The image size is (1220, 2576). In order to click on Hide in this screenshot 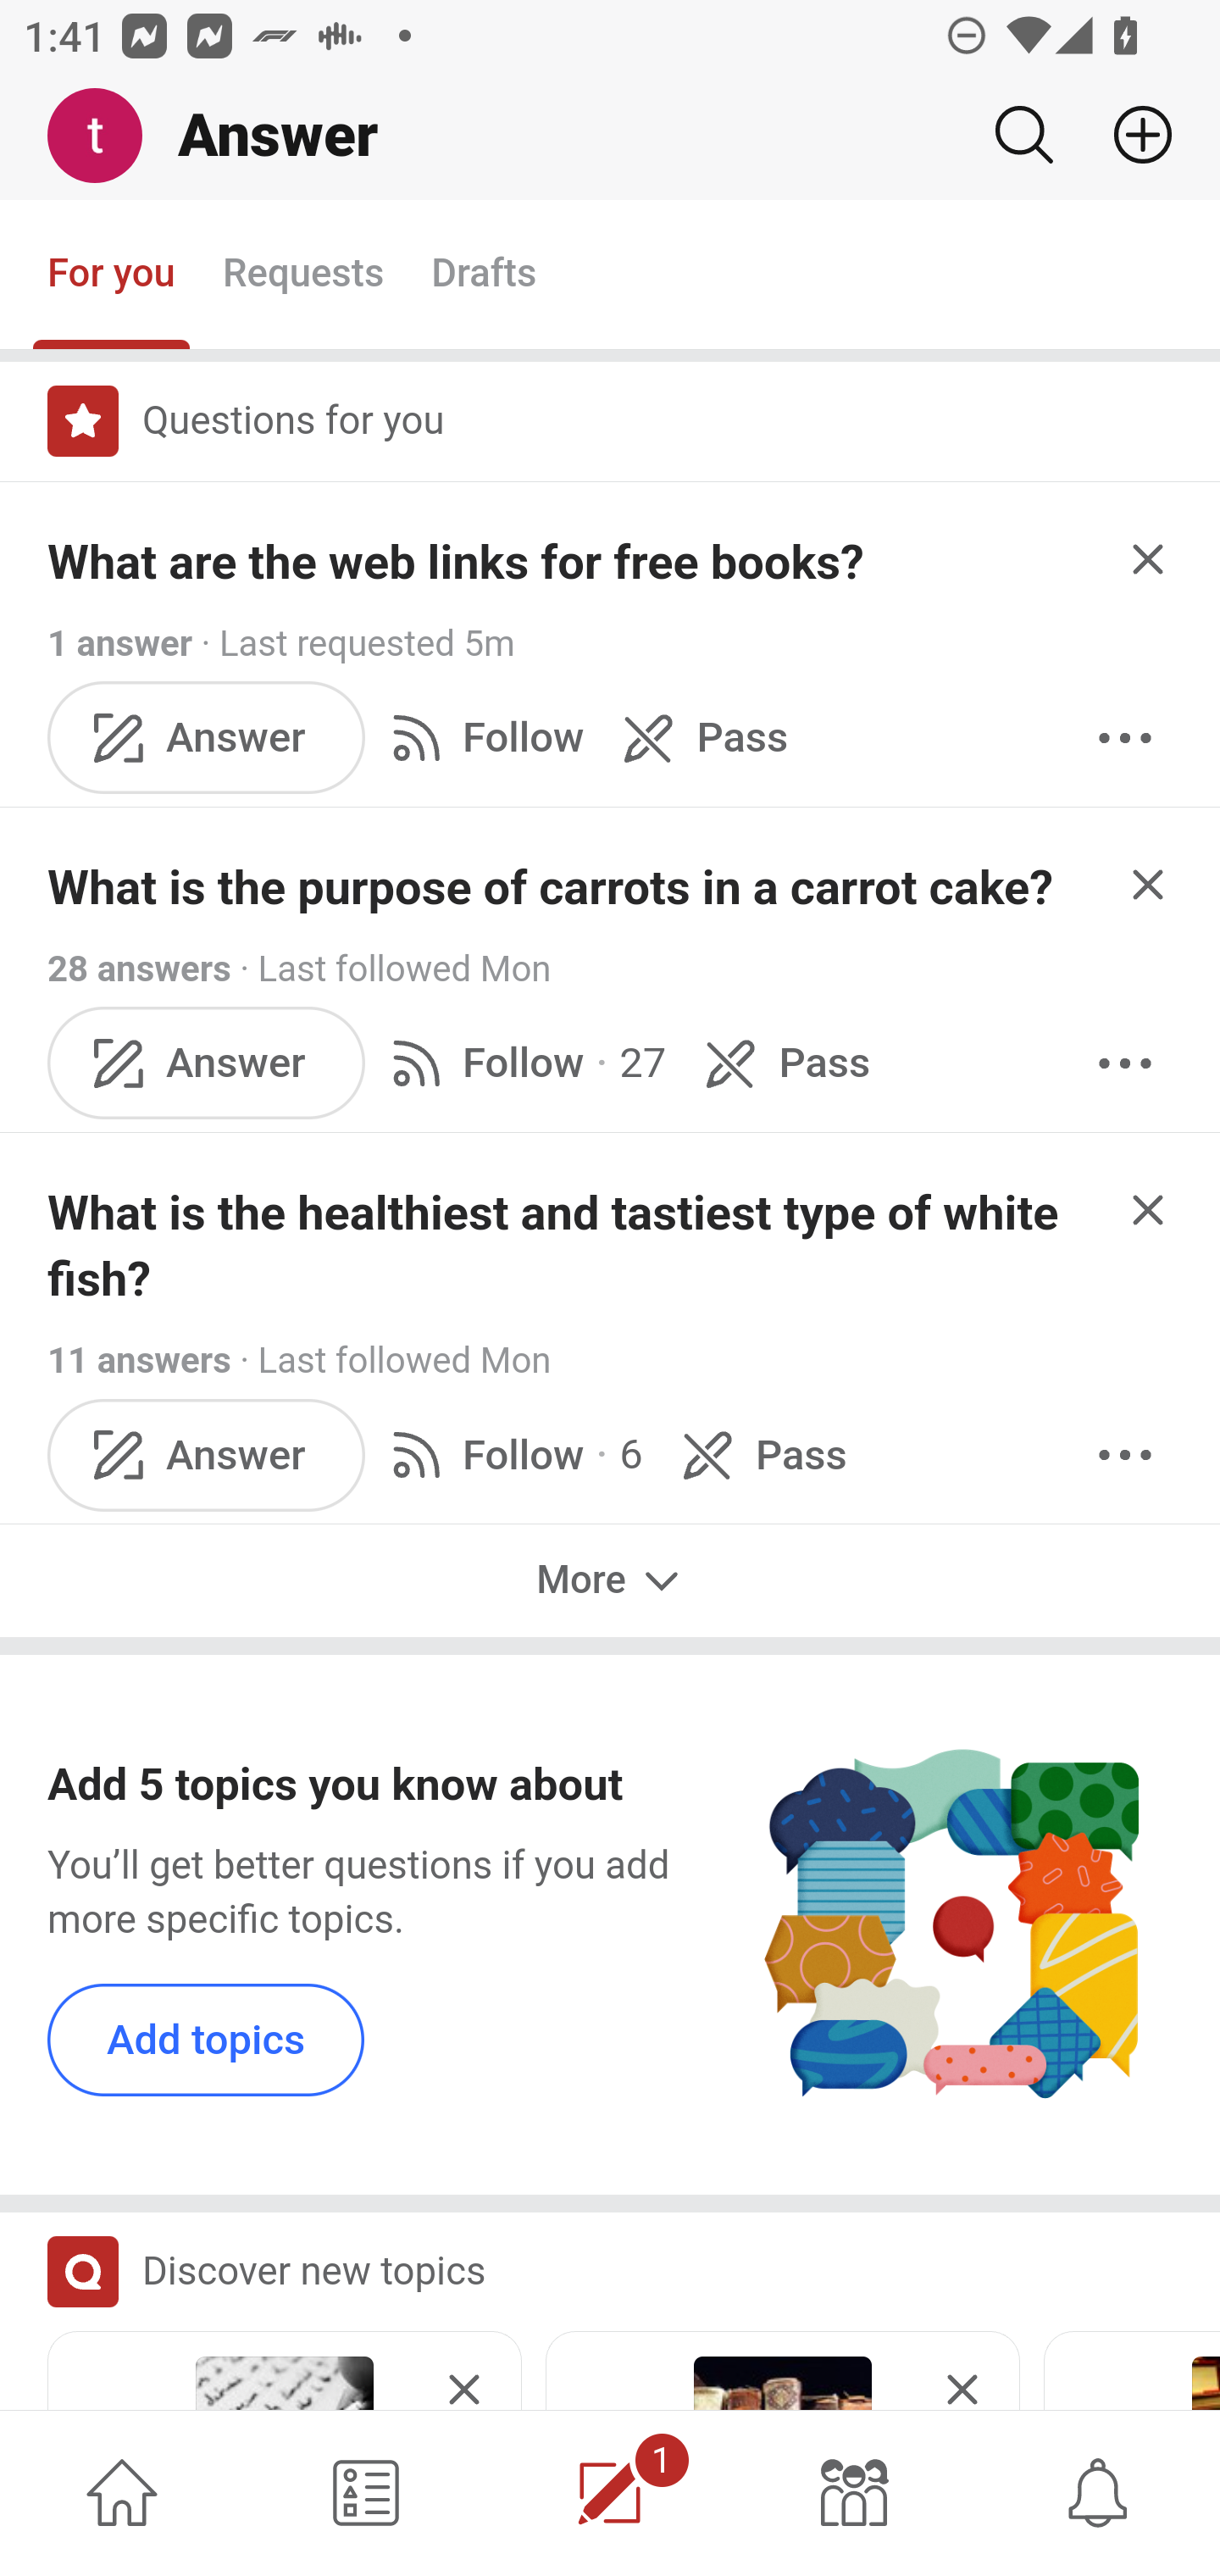, I will do `click(1149, 1208)`.